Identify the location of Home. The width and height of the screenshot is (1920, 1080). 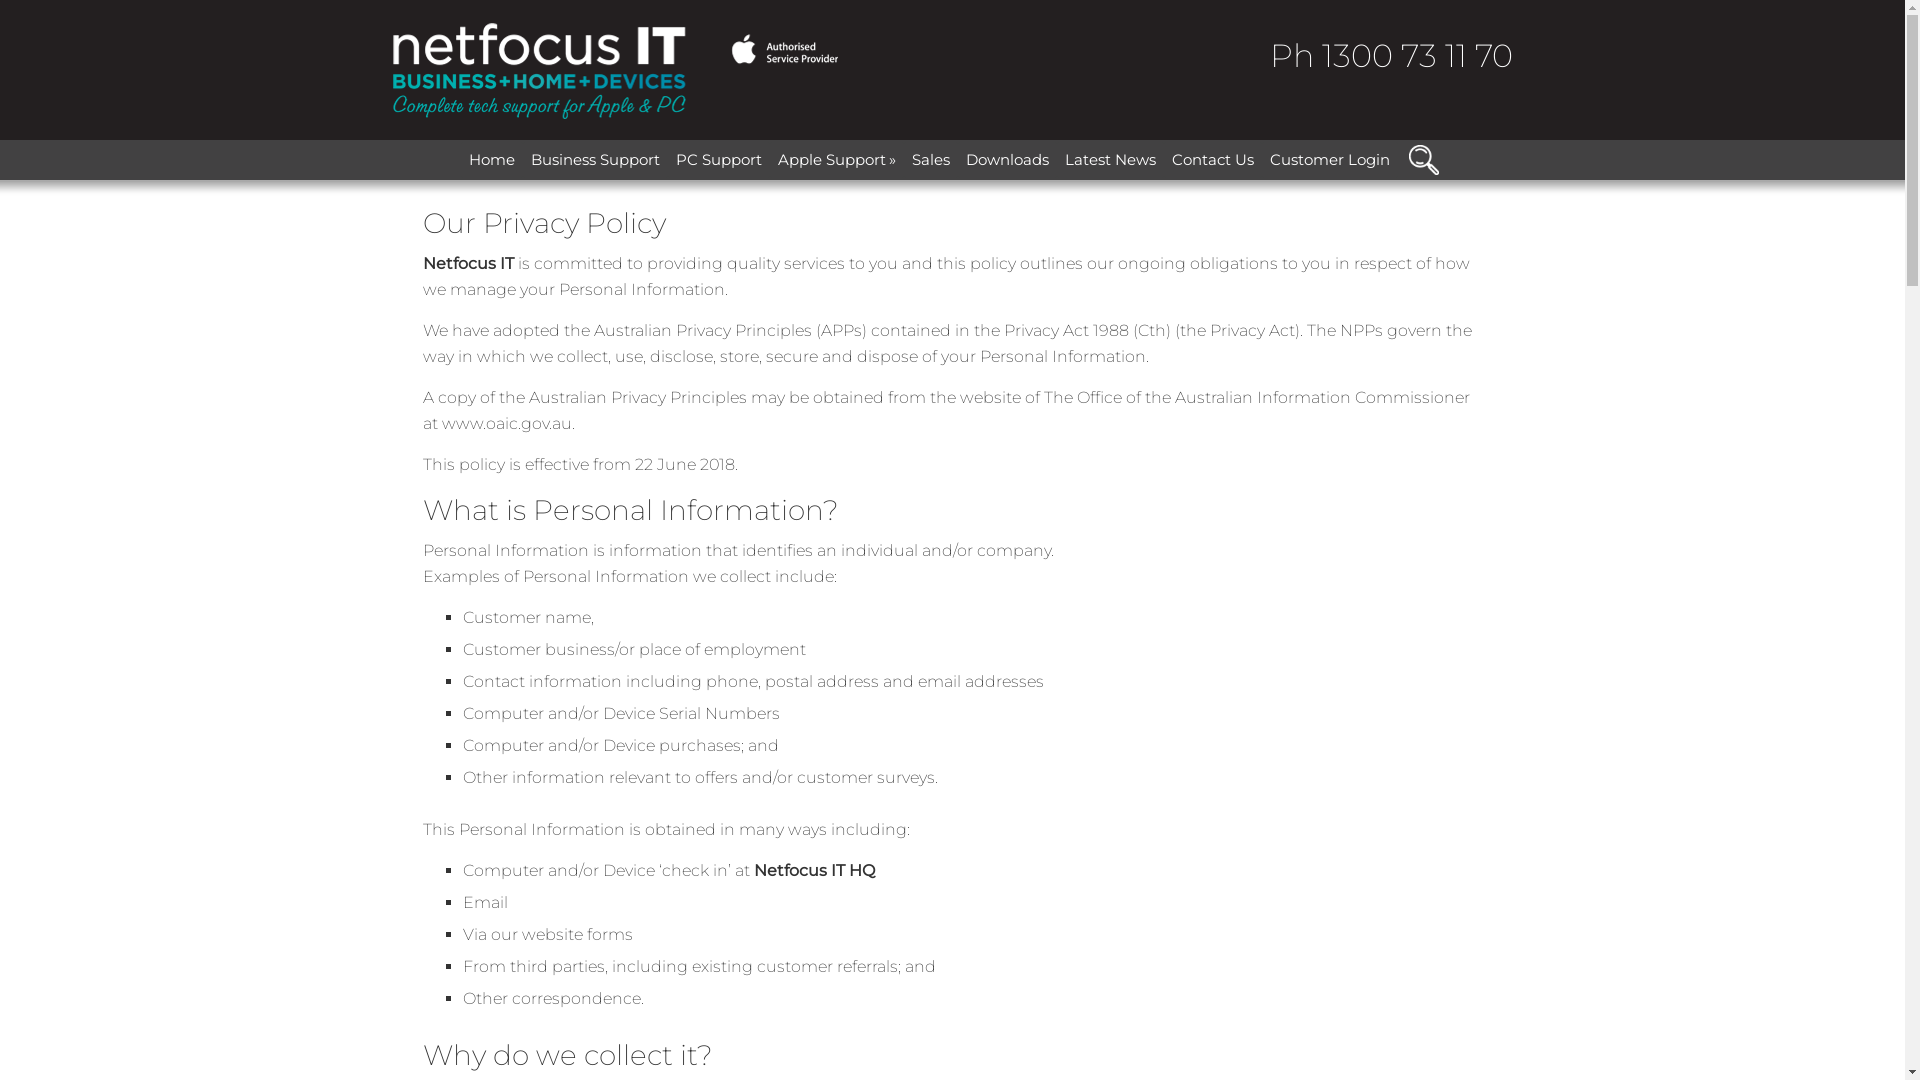
(492, 160).